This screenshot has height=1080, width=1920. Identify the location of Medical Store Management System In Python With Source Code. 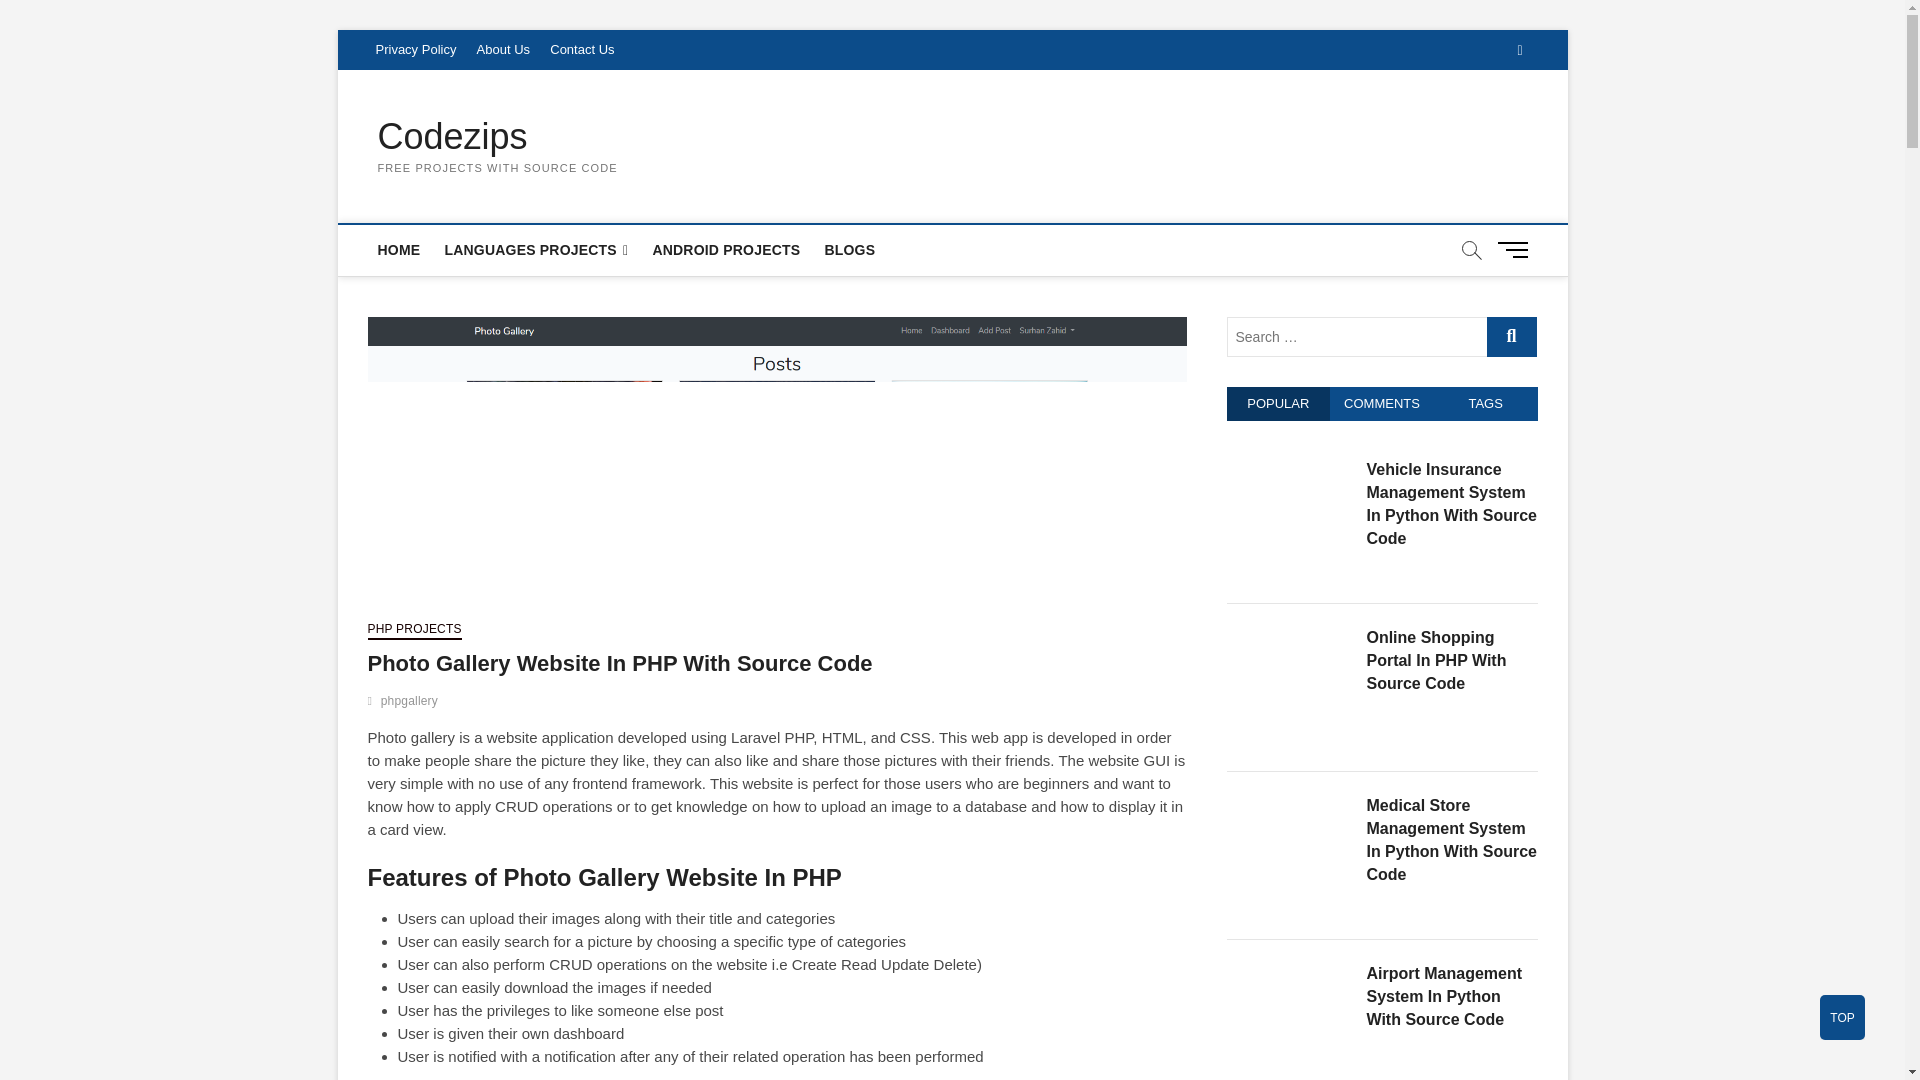
(1288, 804).